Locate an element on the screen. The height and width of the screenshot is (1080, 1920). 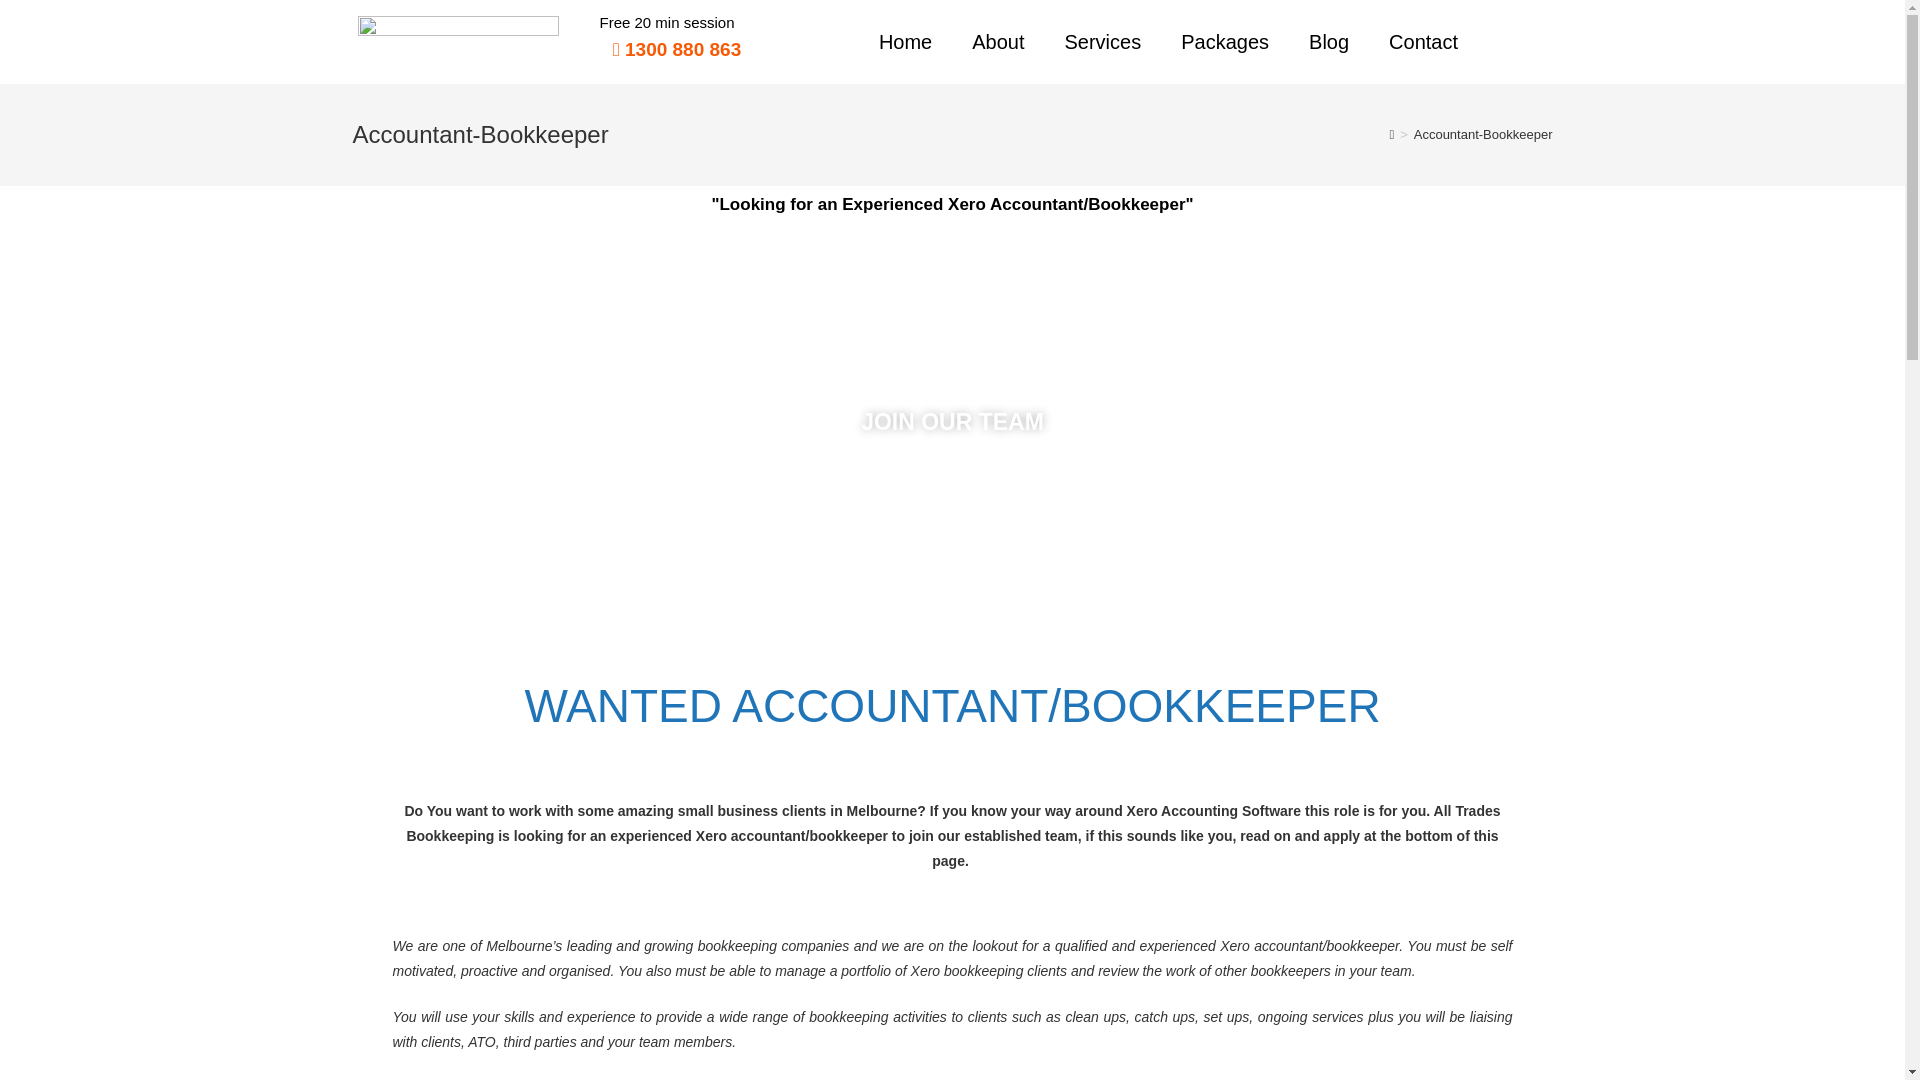
Services is located at coordinates (1102, 42).